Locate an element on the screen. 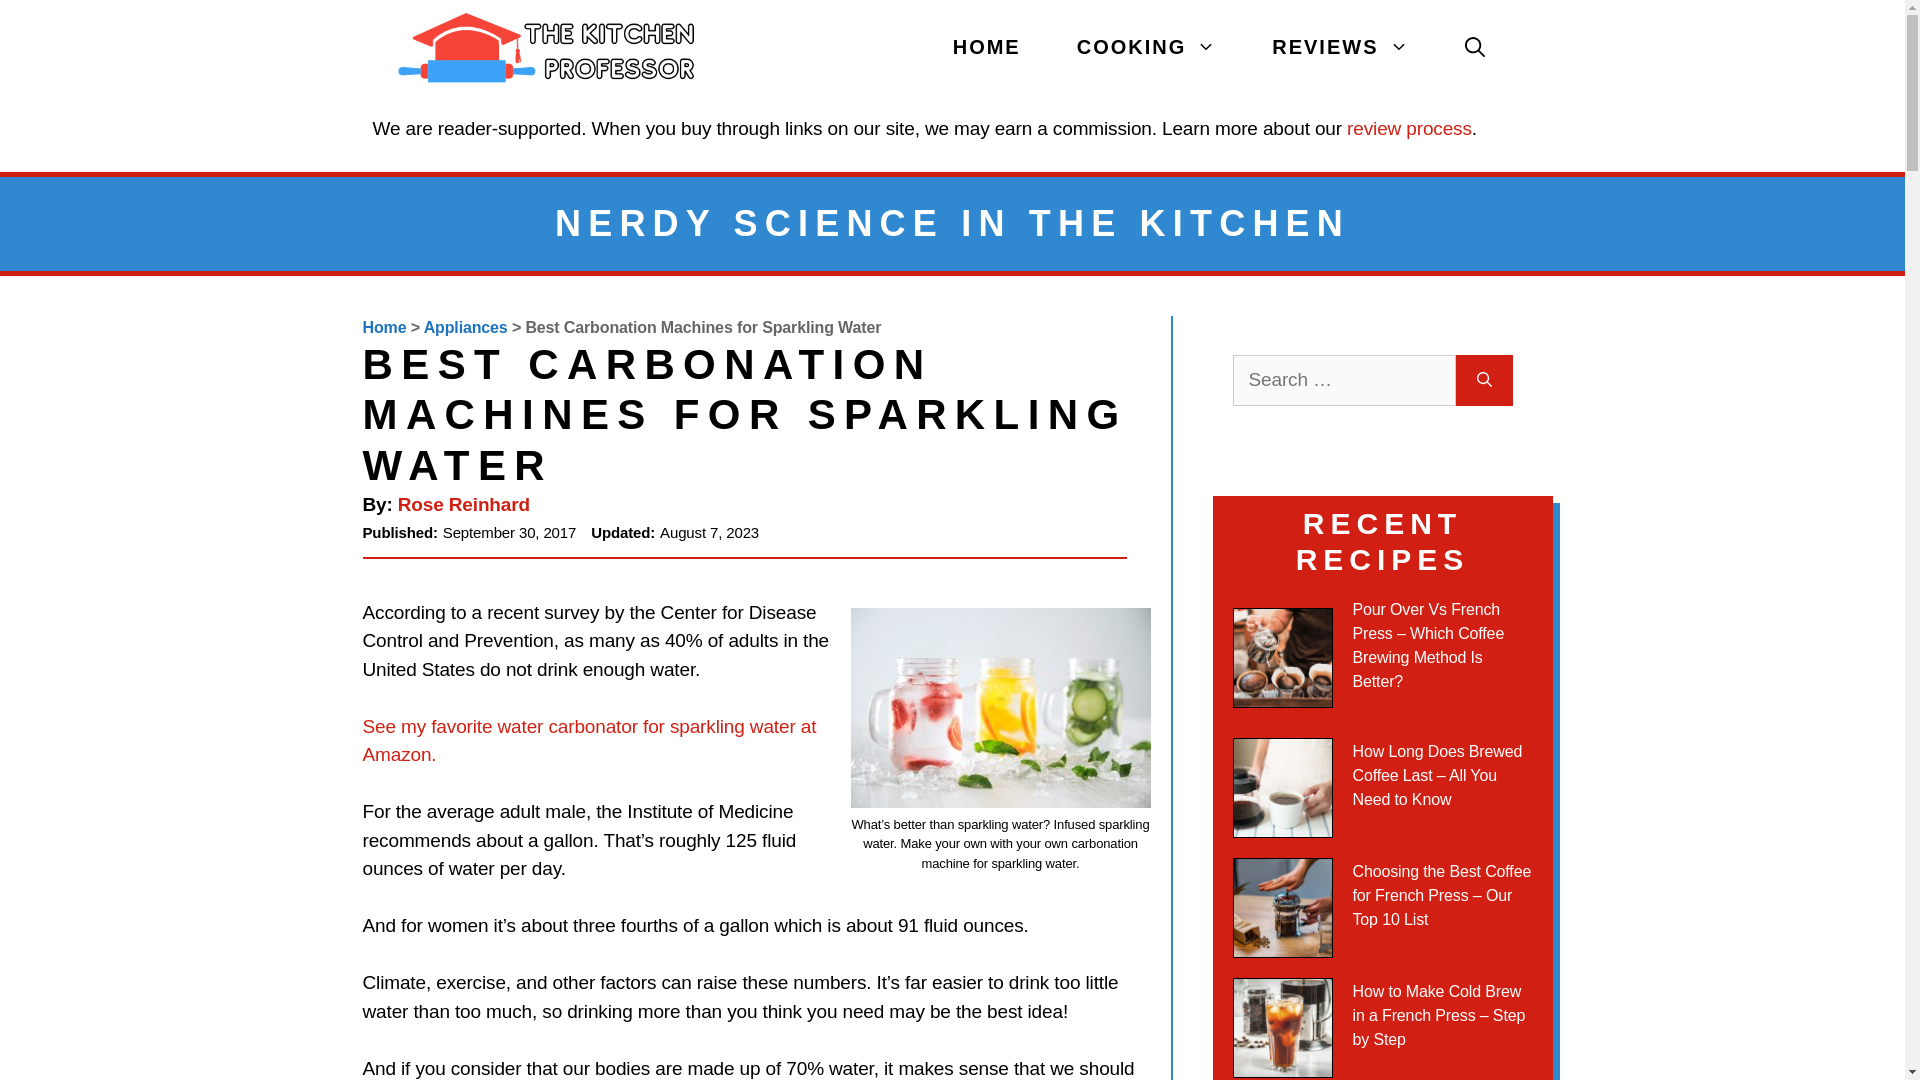 The height and width of the screenshot is (1080, 1920). COOKING is located at coordinates (1146, 48).